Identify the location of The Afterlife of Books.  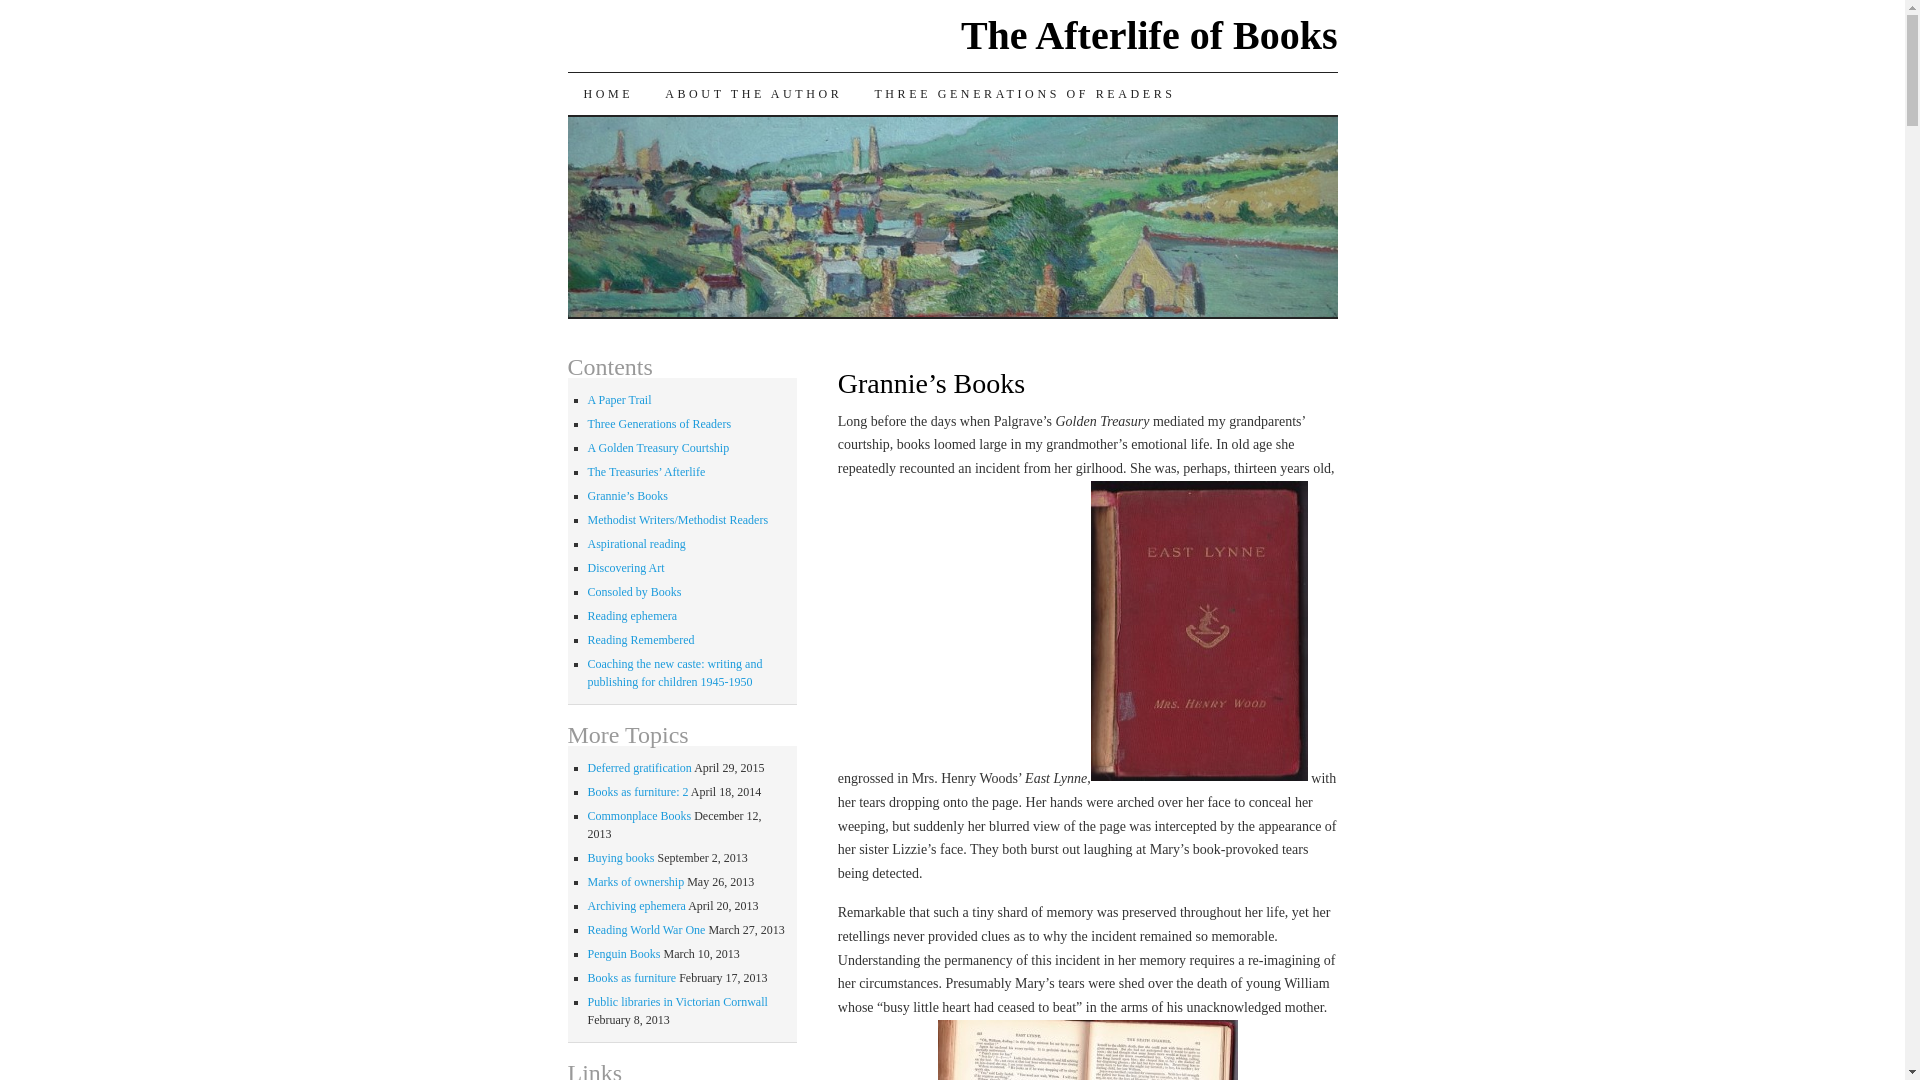
(1150, 35).